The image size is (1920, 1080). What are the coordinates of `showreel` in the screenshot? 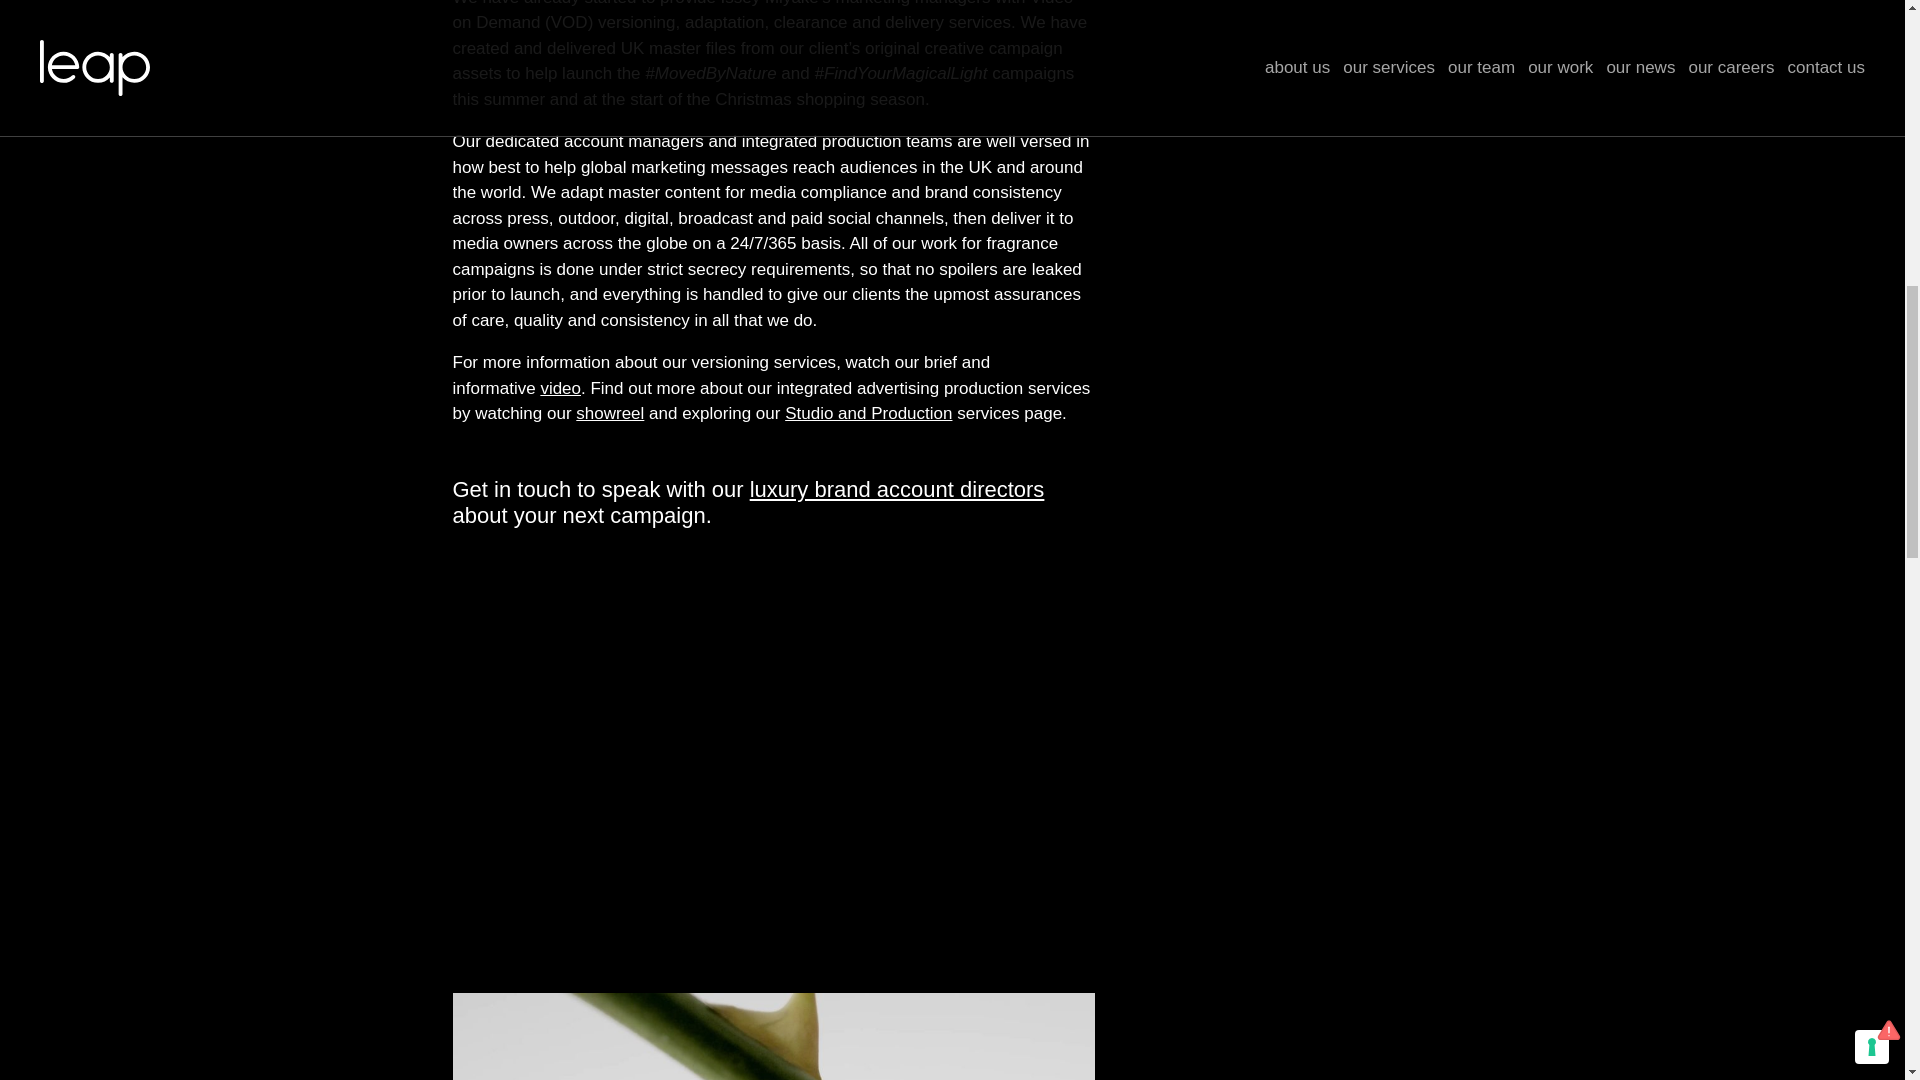 It's located at (610, 413).